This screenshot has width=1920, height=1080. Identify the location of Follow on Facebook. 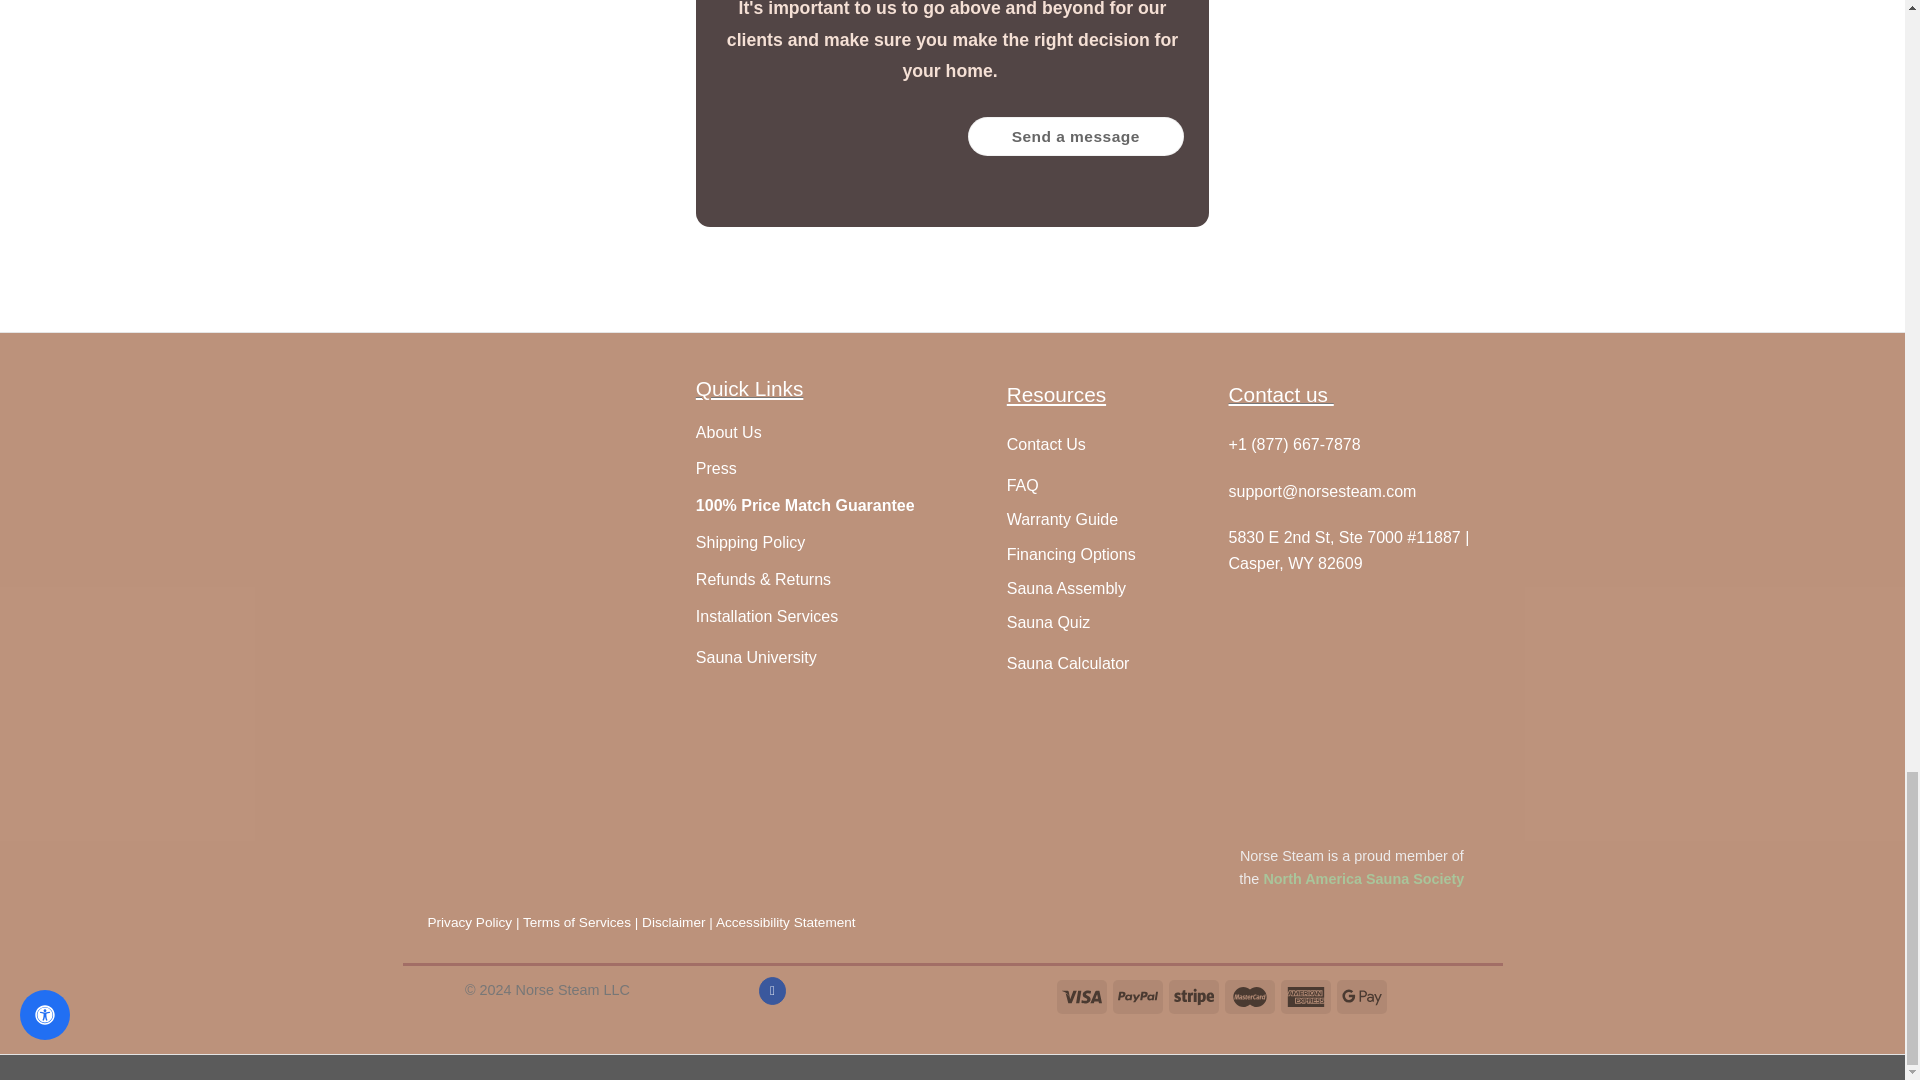
(772, 991).